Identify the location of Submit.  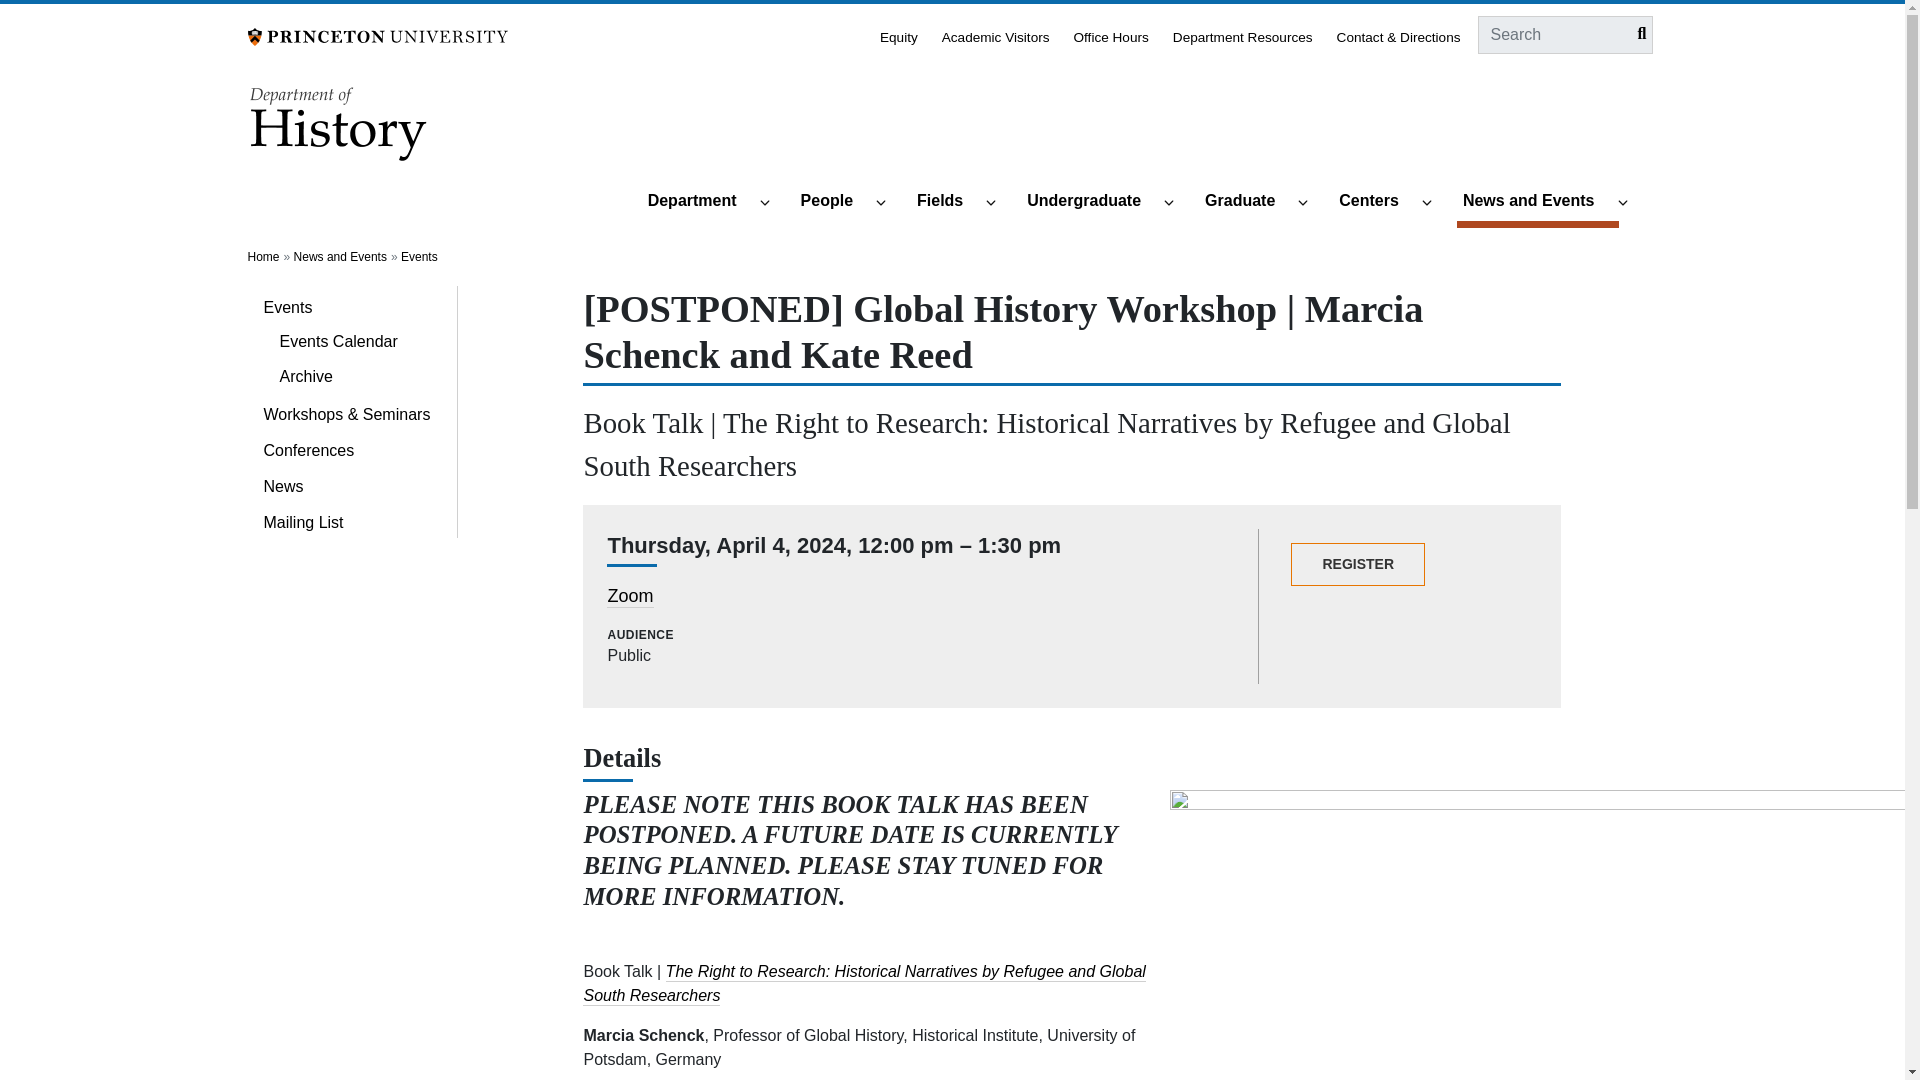
(1636, 34).